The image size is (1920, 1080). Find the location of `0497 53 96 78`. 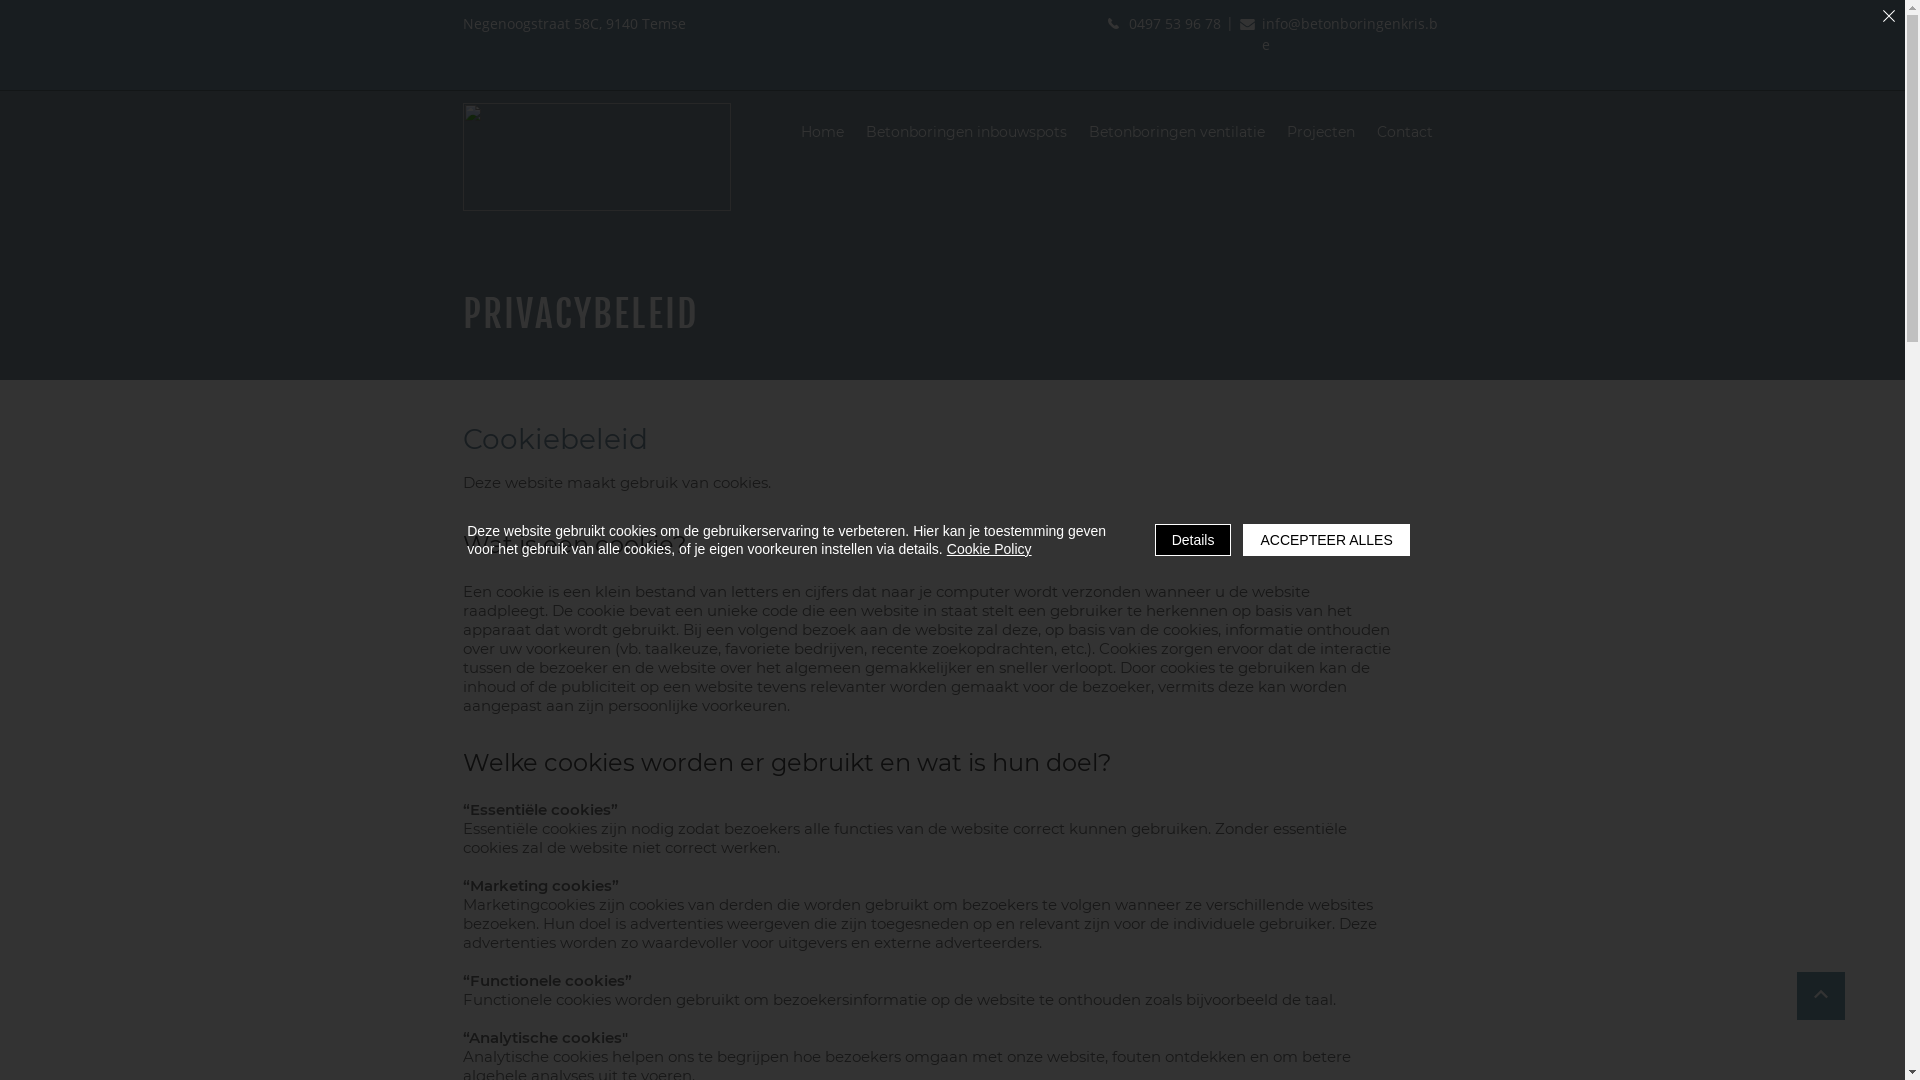

0497 53 96 78 is located at coordinates (1174, 24).